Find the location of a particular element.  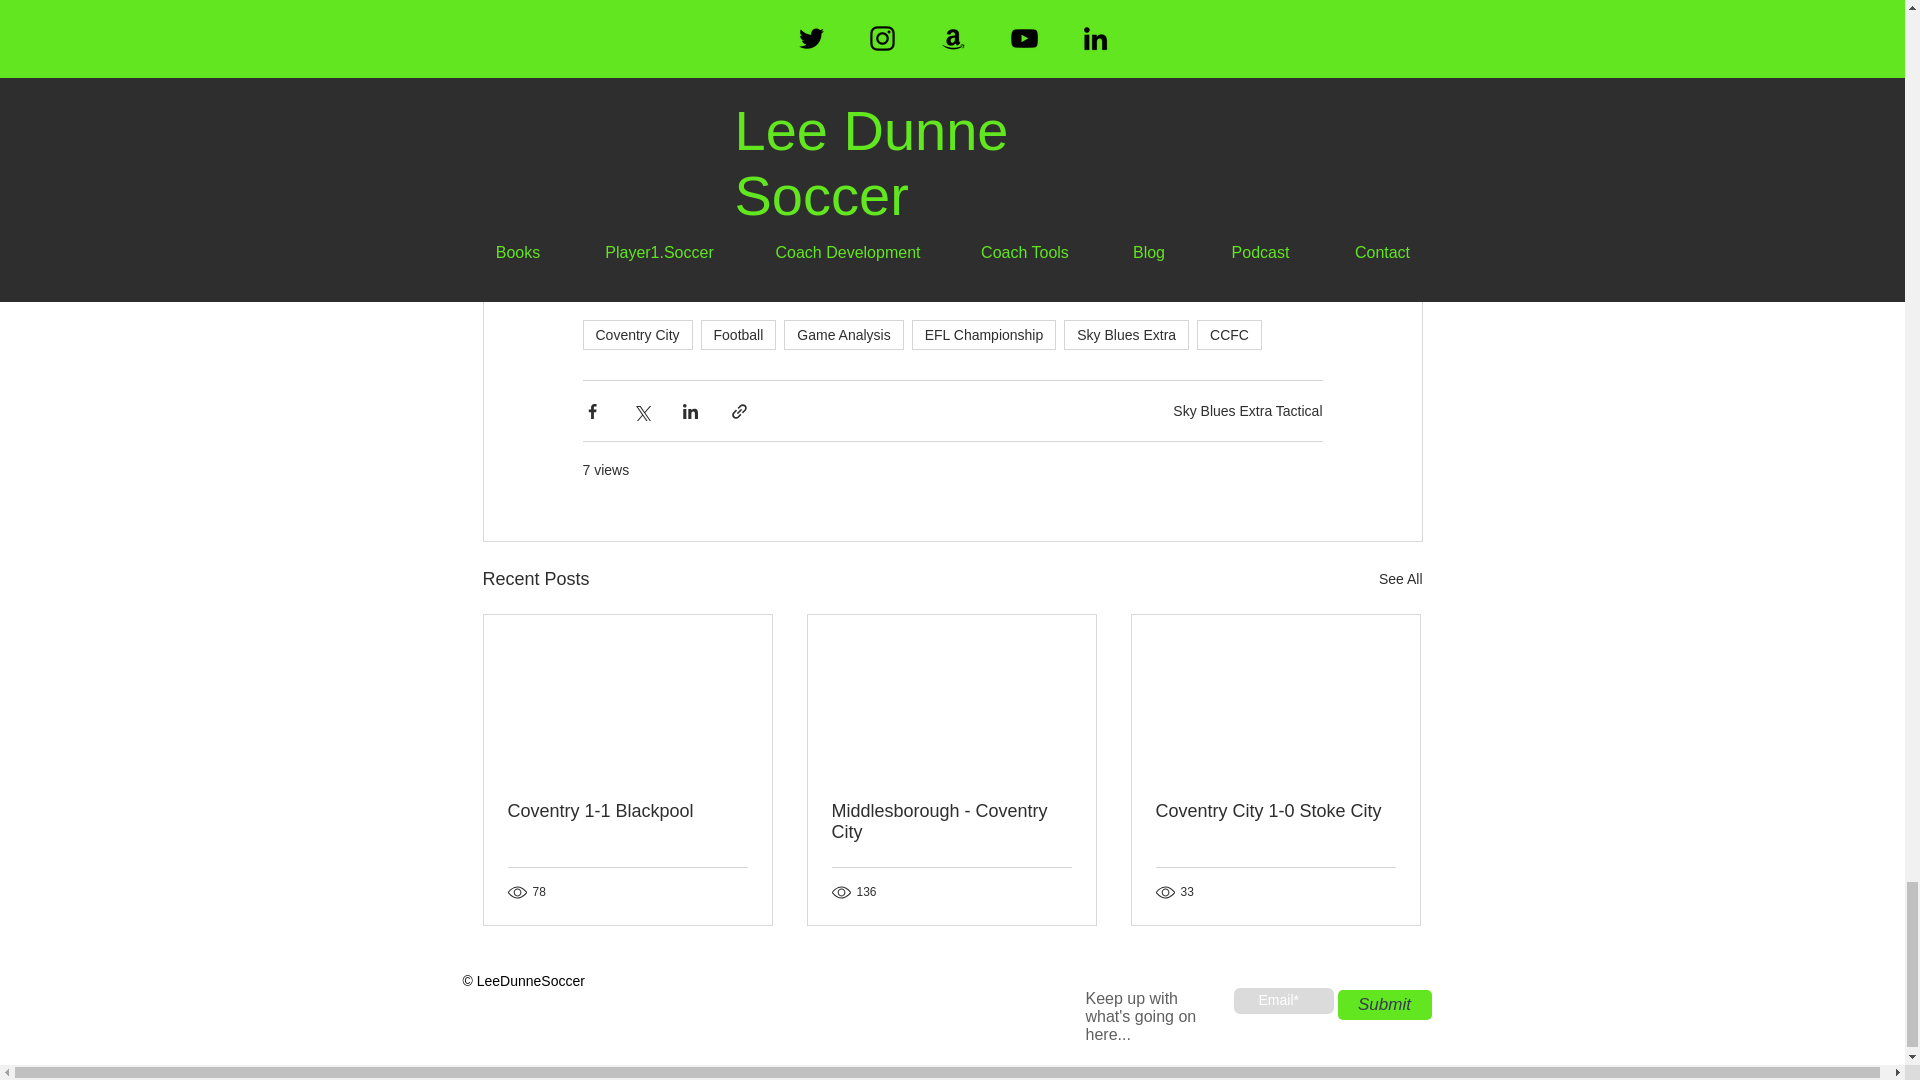

SkyBluesExtra is located at coordinates (659, 98).